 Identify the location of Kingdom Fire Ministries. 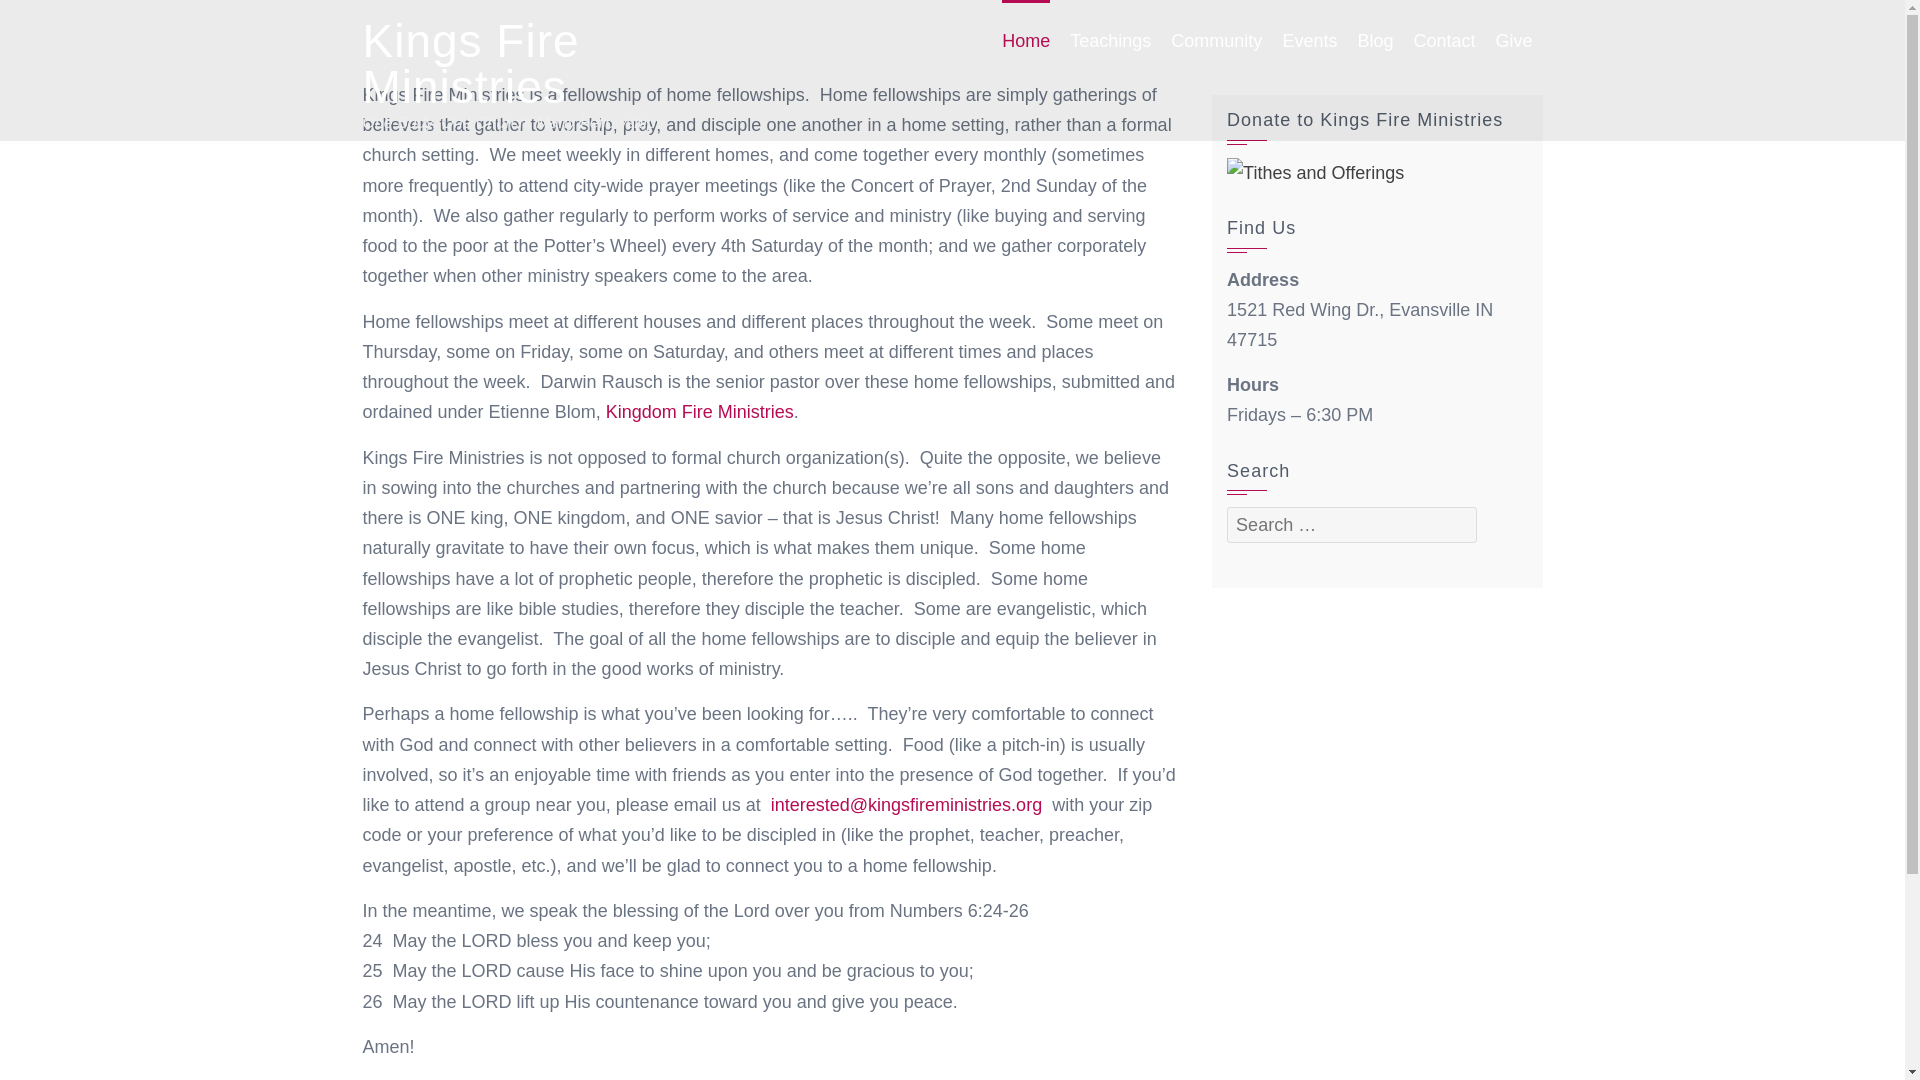
(700, 412).